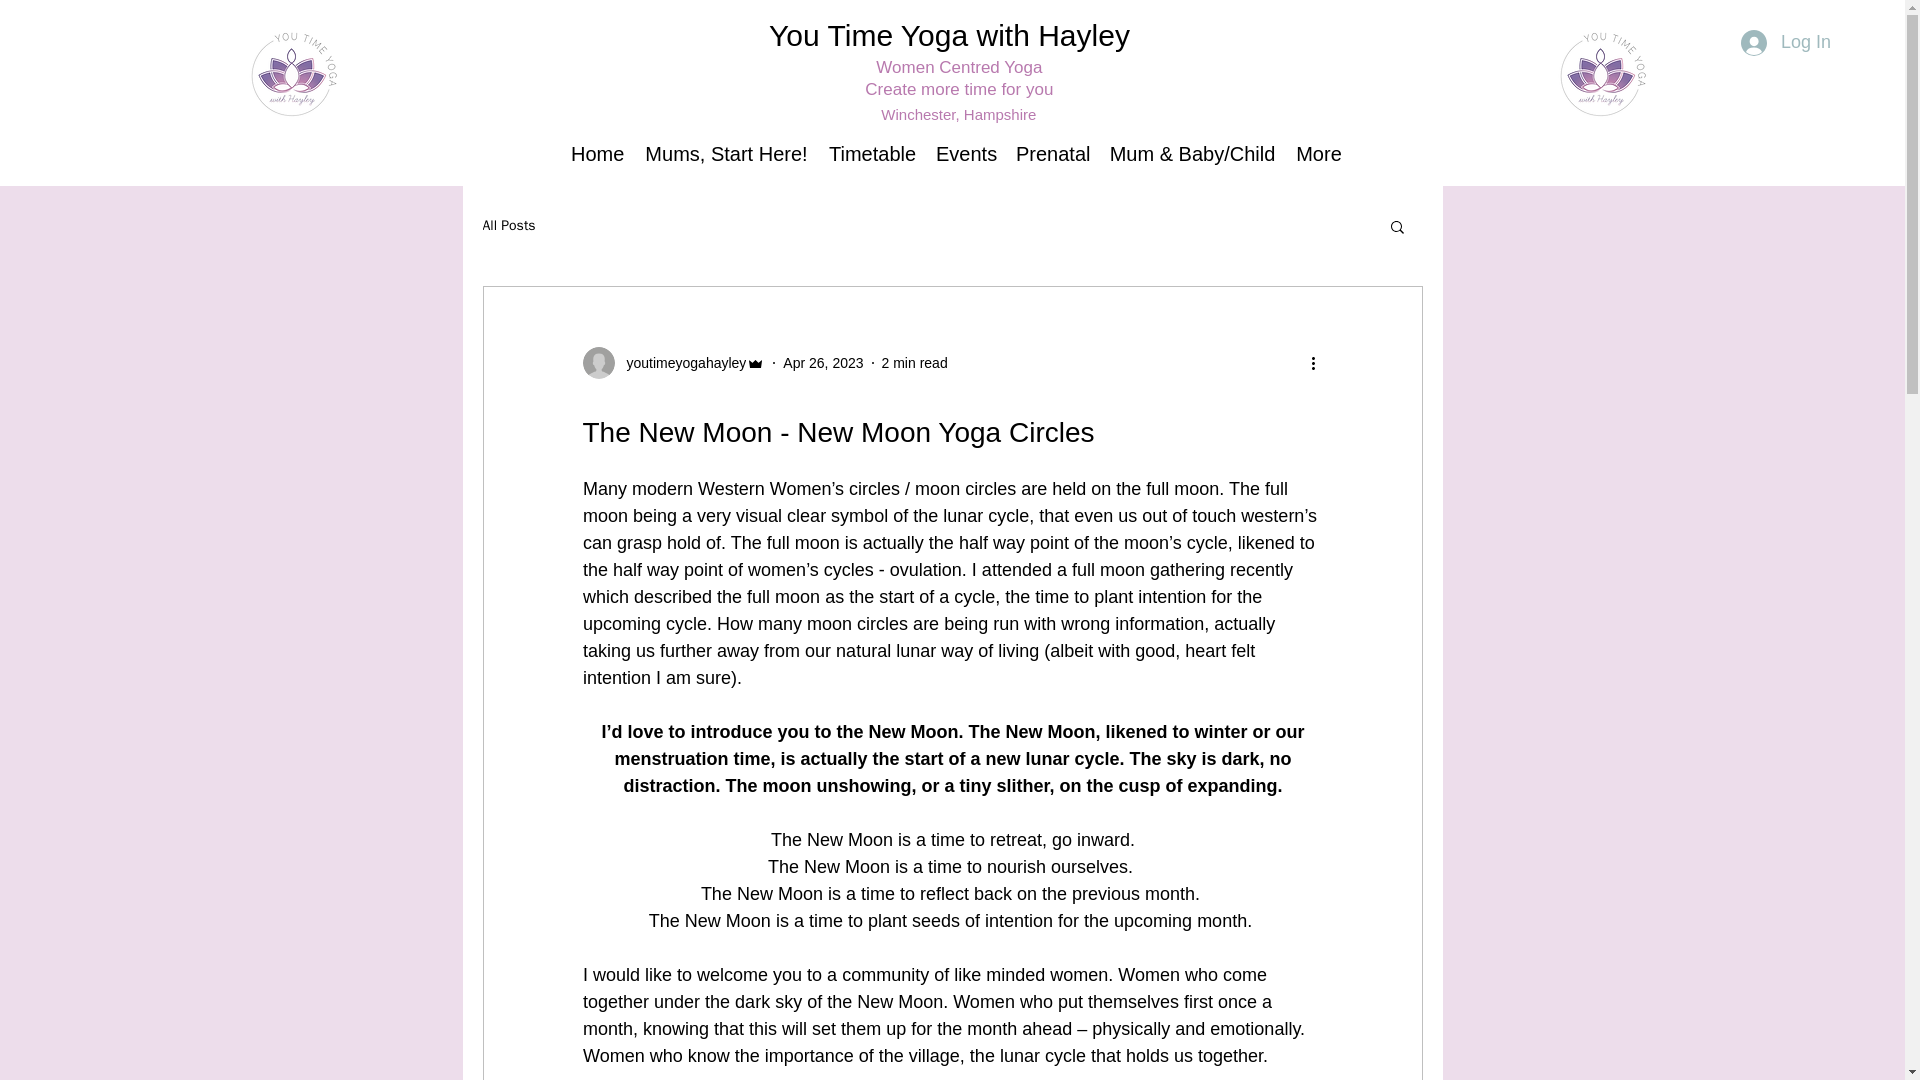 This screenshot has width=1920, height=1080. I want to click on Log In, so click(1786, 42).